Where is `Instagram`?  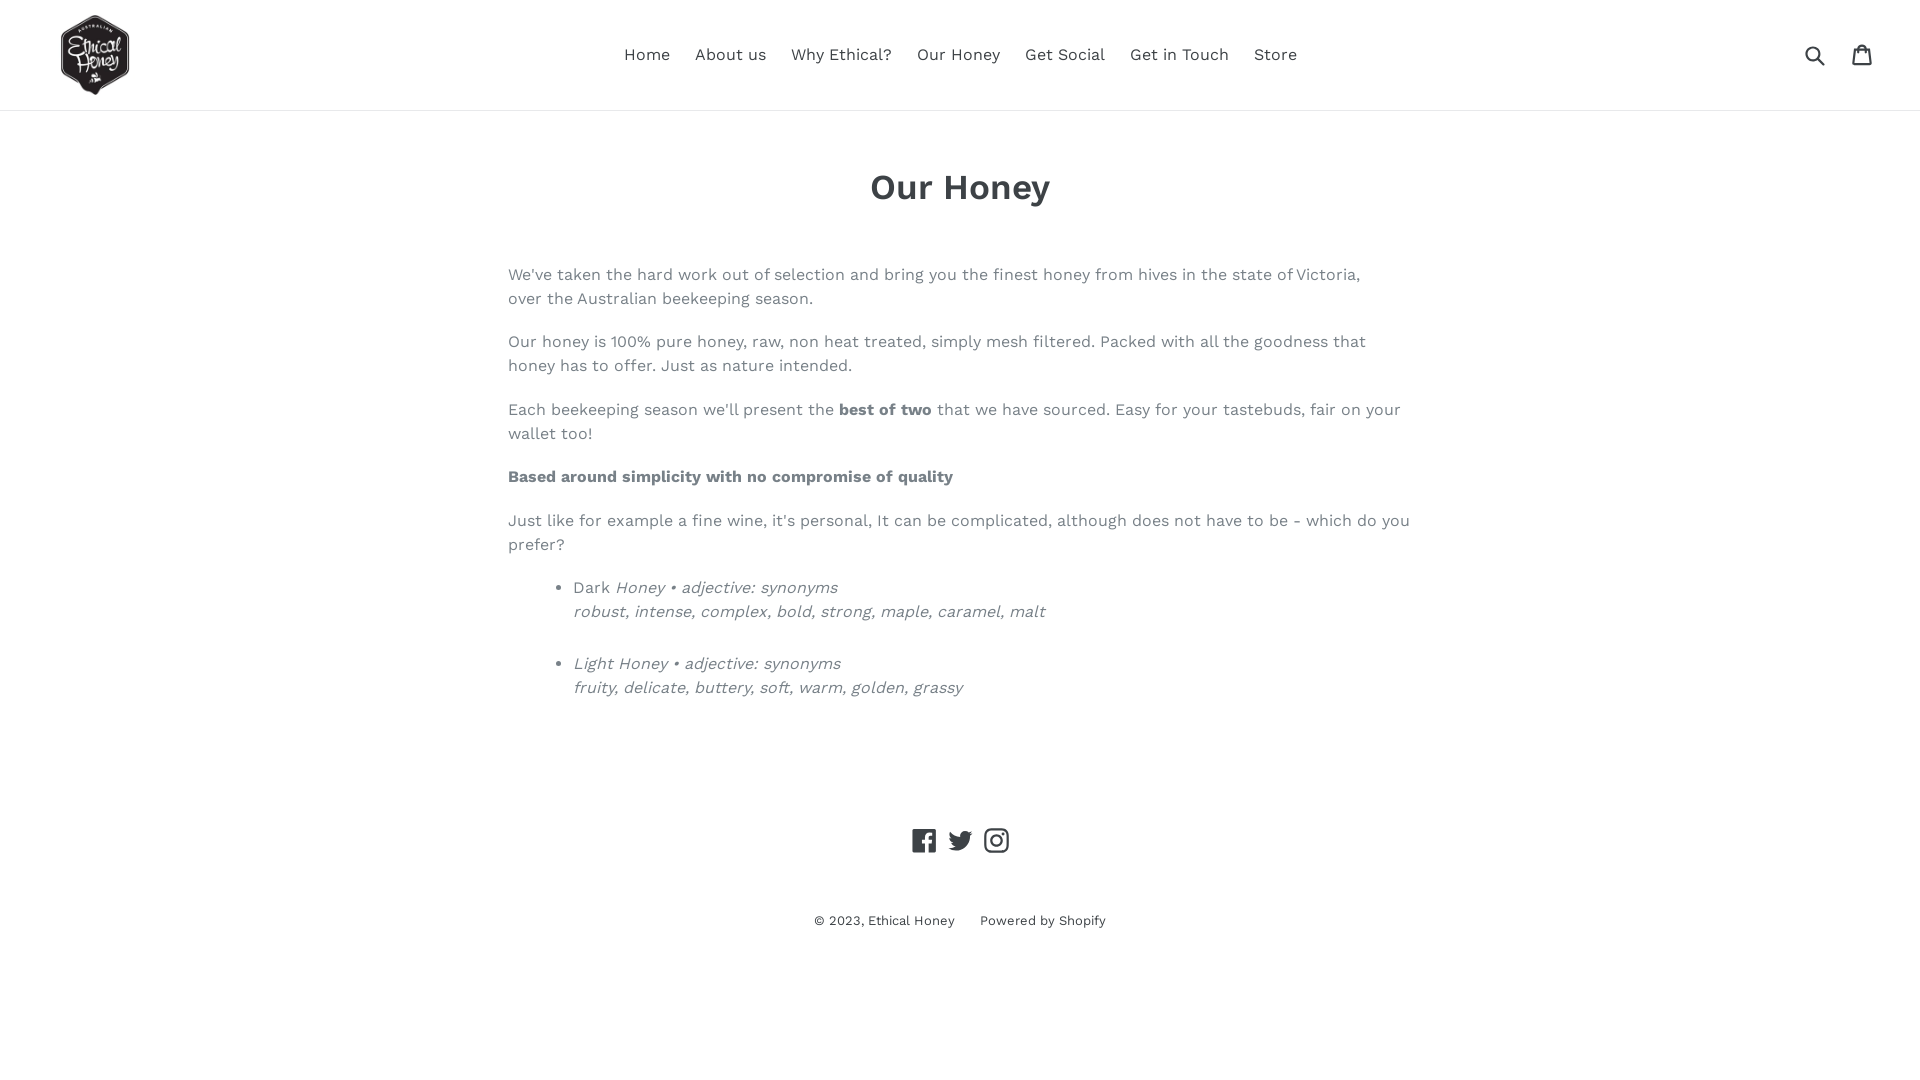 Instagram is located at coordinates (995, 841).